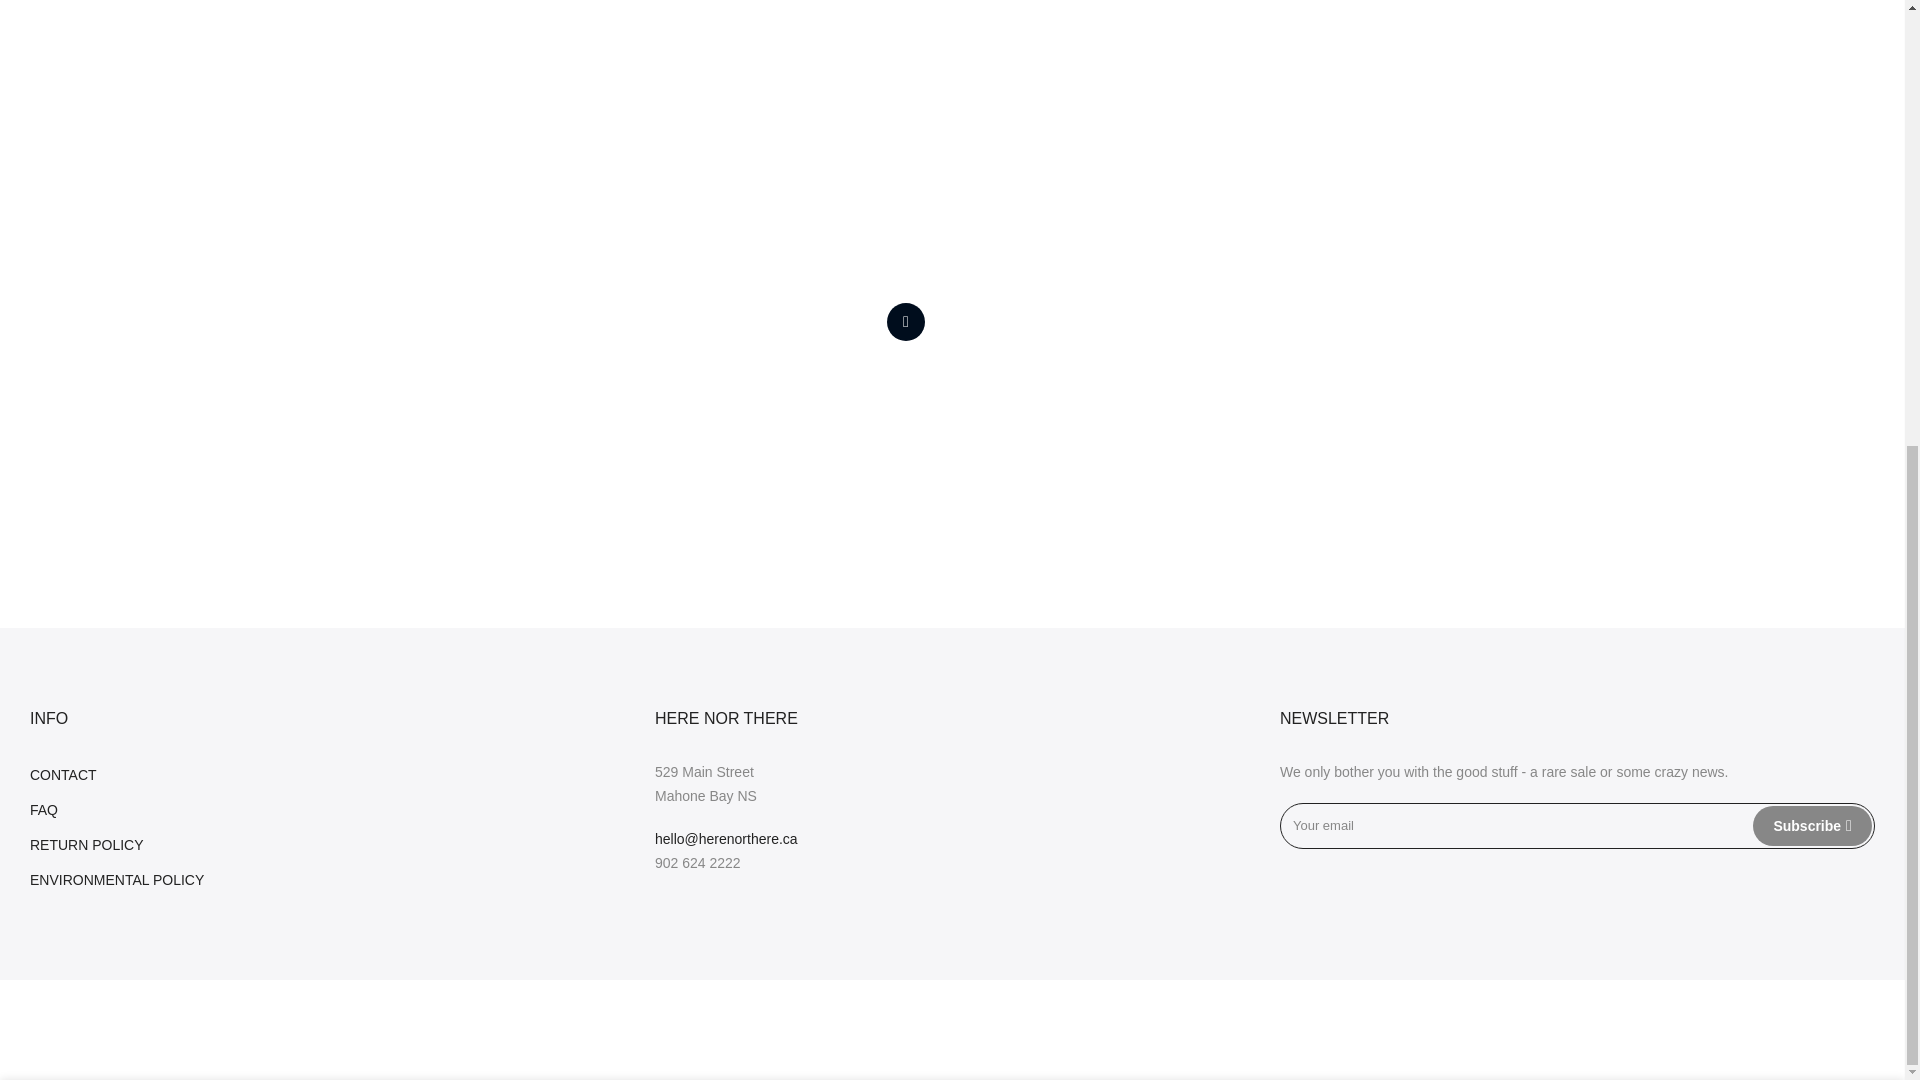 Image resolution: width=1920 pixels, height=1080 pixels. What do you see at coordinates (44, 810) in the screenshot?
I see `FAQ` at bounding box center [44, 810].